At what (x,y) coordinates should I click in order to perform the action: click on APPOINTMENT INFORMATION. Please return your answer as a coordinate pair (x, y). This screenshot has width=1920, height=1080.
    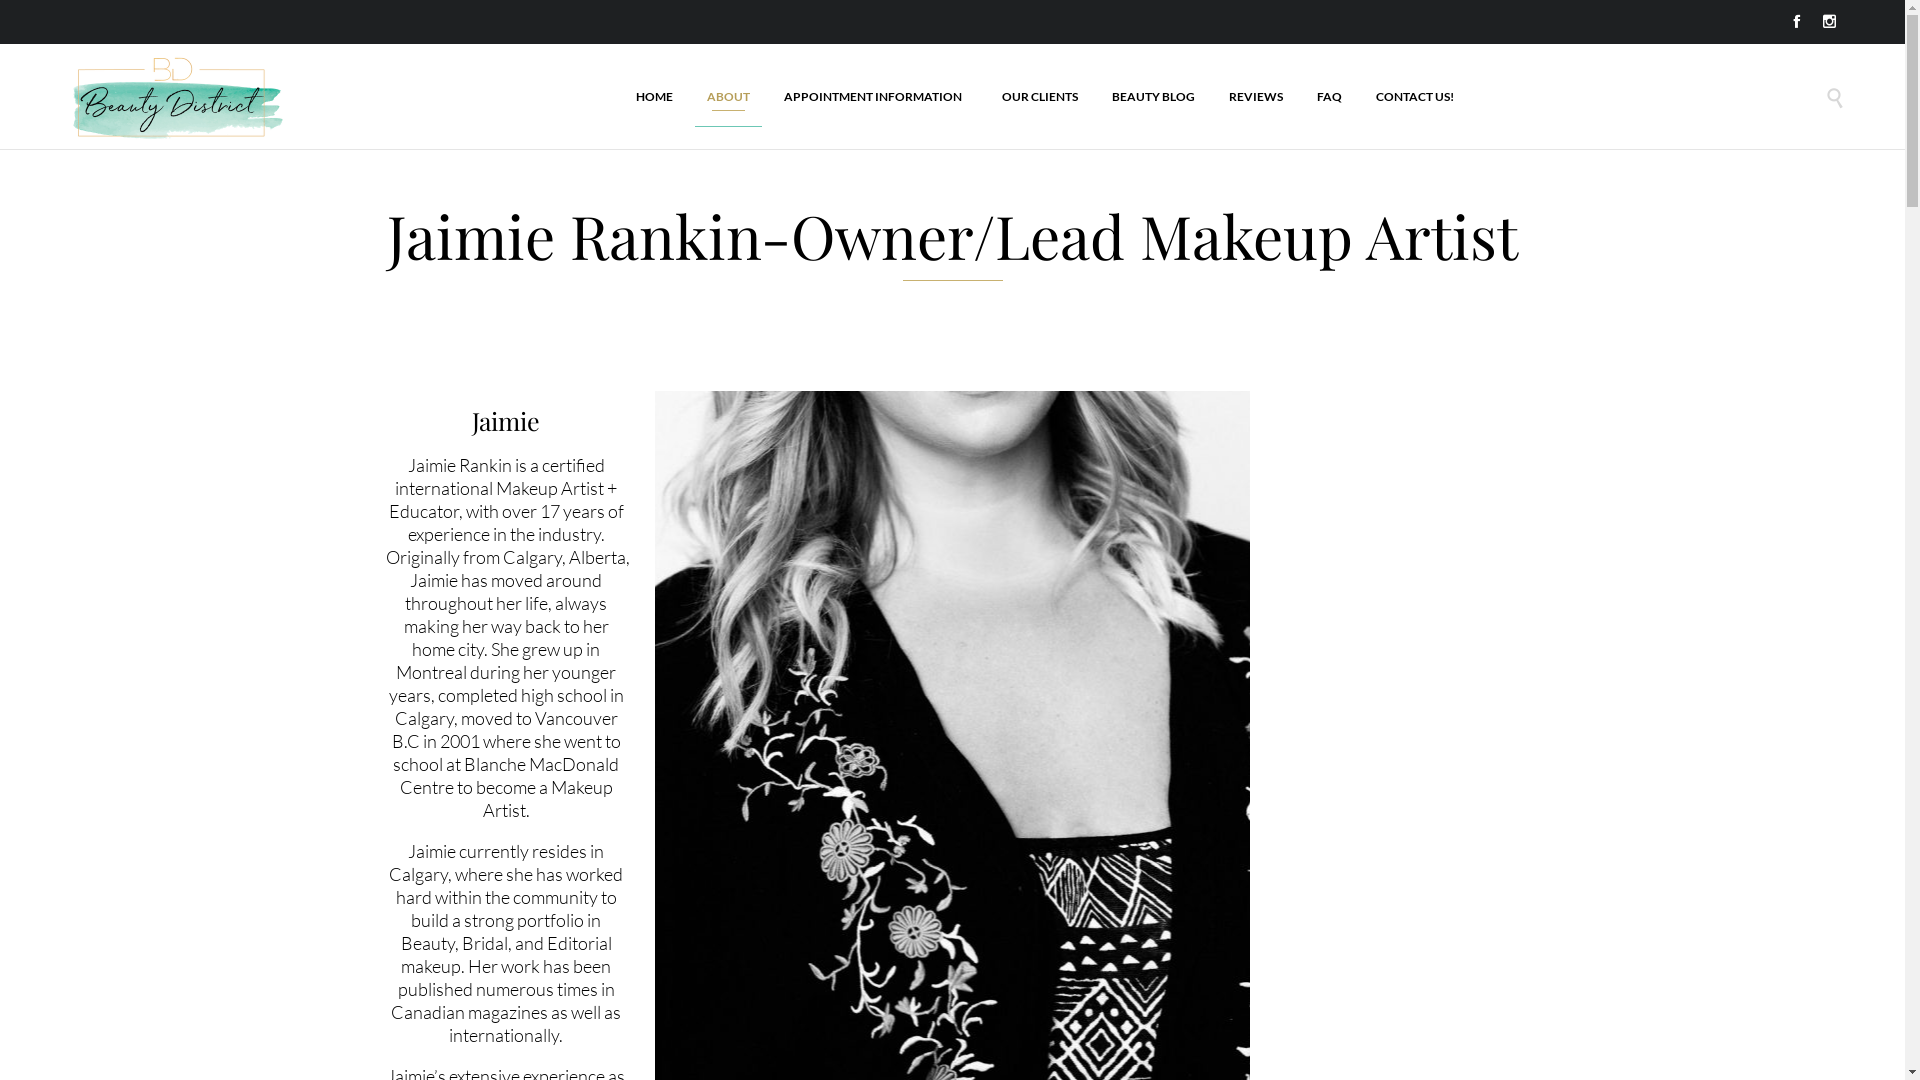
    Looking at the image, I should click on (876, 97).